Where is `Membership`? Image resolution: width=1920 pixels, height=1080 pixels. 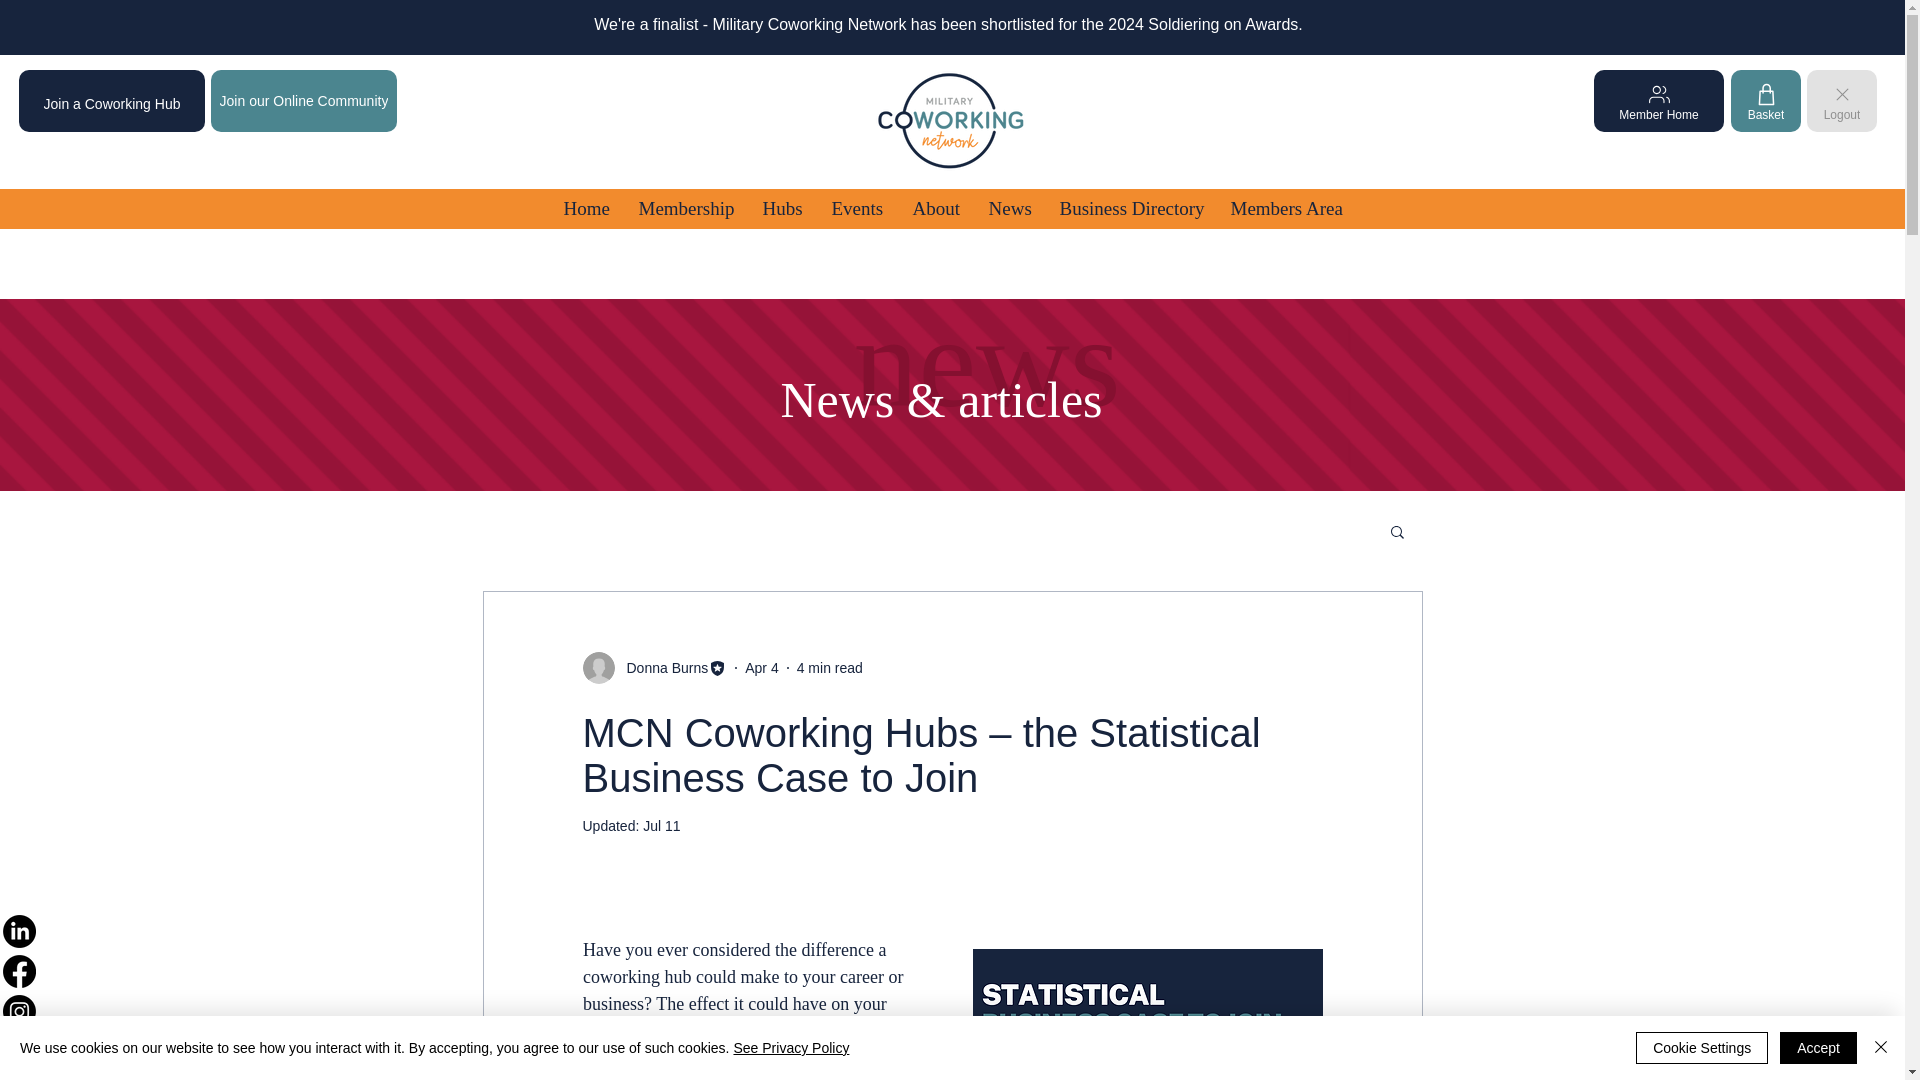 Membership is located at coordinates (686, 208).